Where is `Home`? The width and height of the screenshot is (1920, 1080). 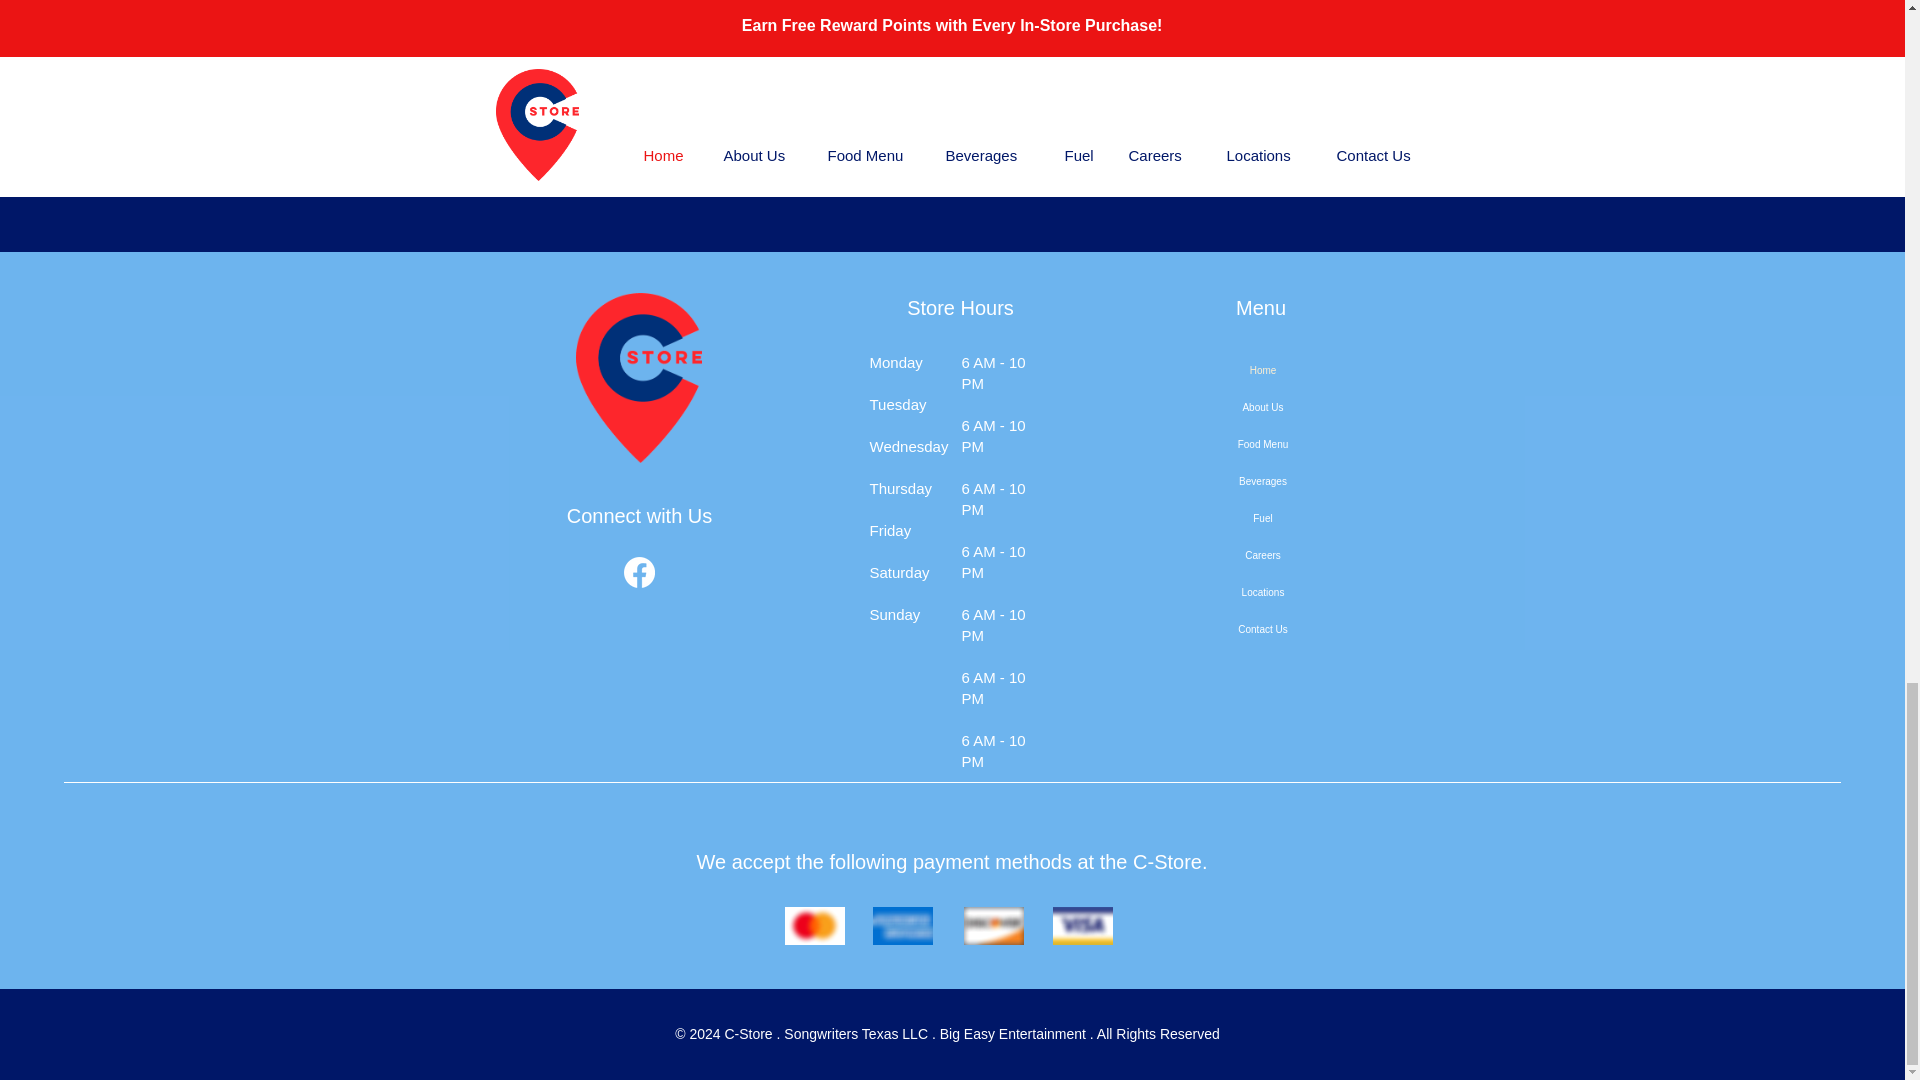
Home is located at coordinates (1263, 370).